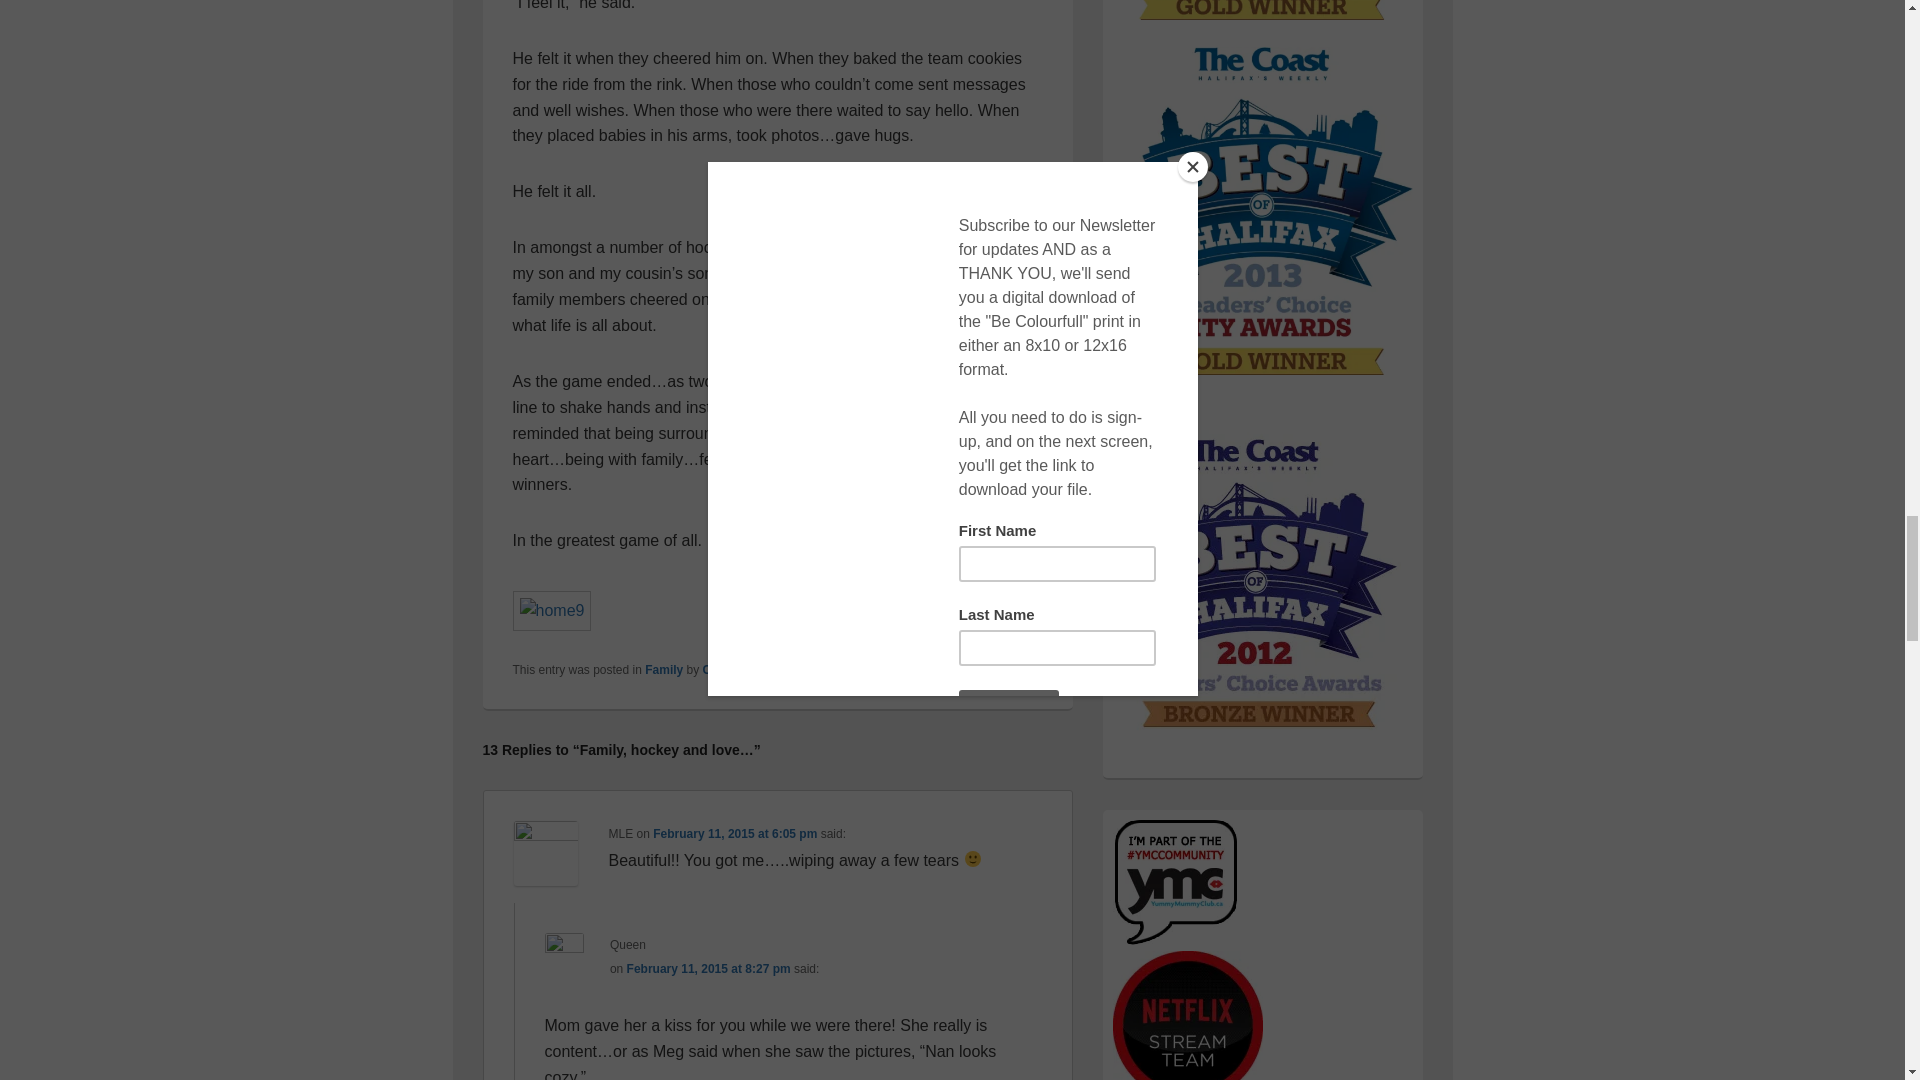  Describe the element at coordinates (893, 670) in the screenshot. I see `permalink` at that location.